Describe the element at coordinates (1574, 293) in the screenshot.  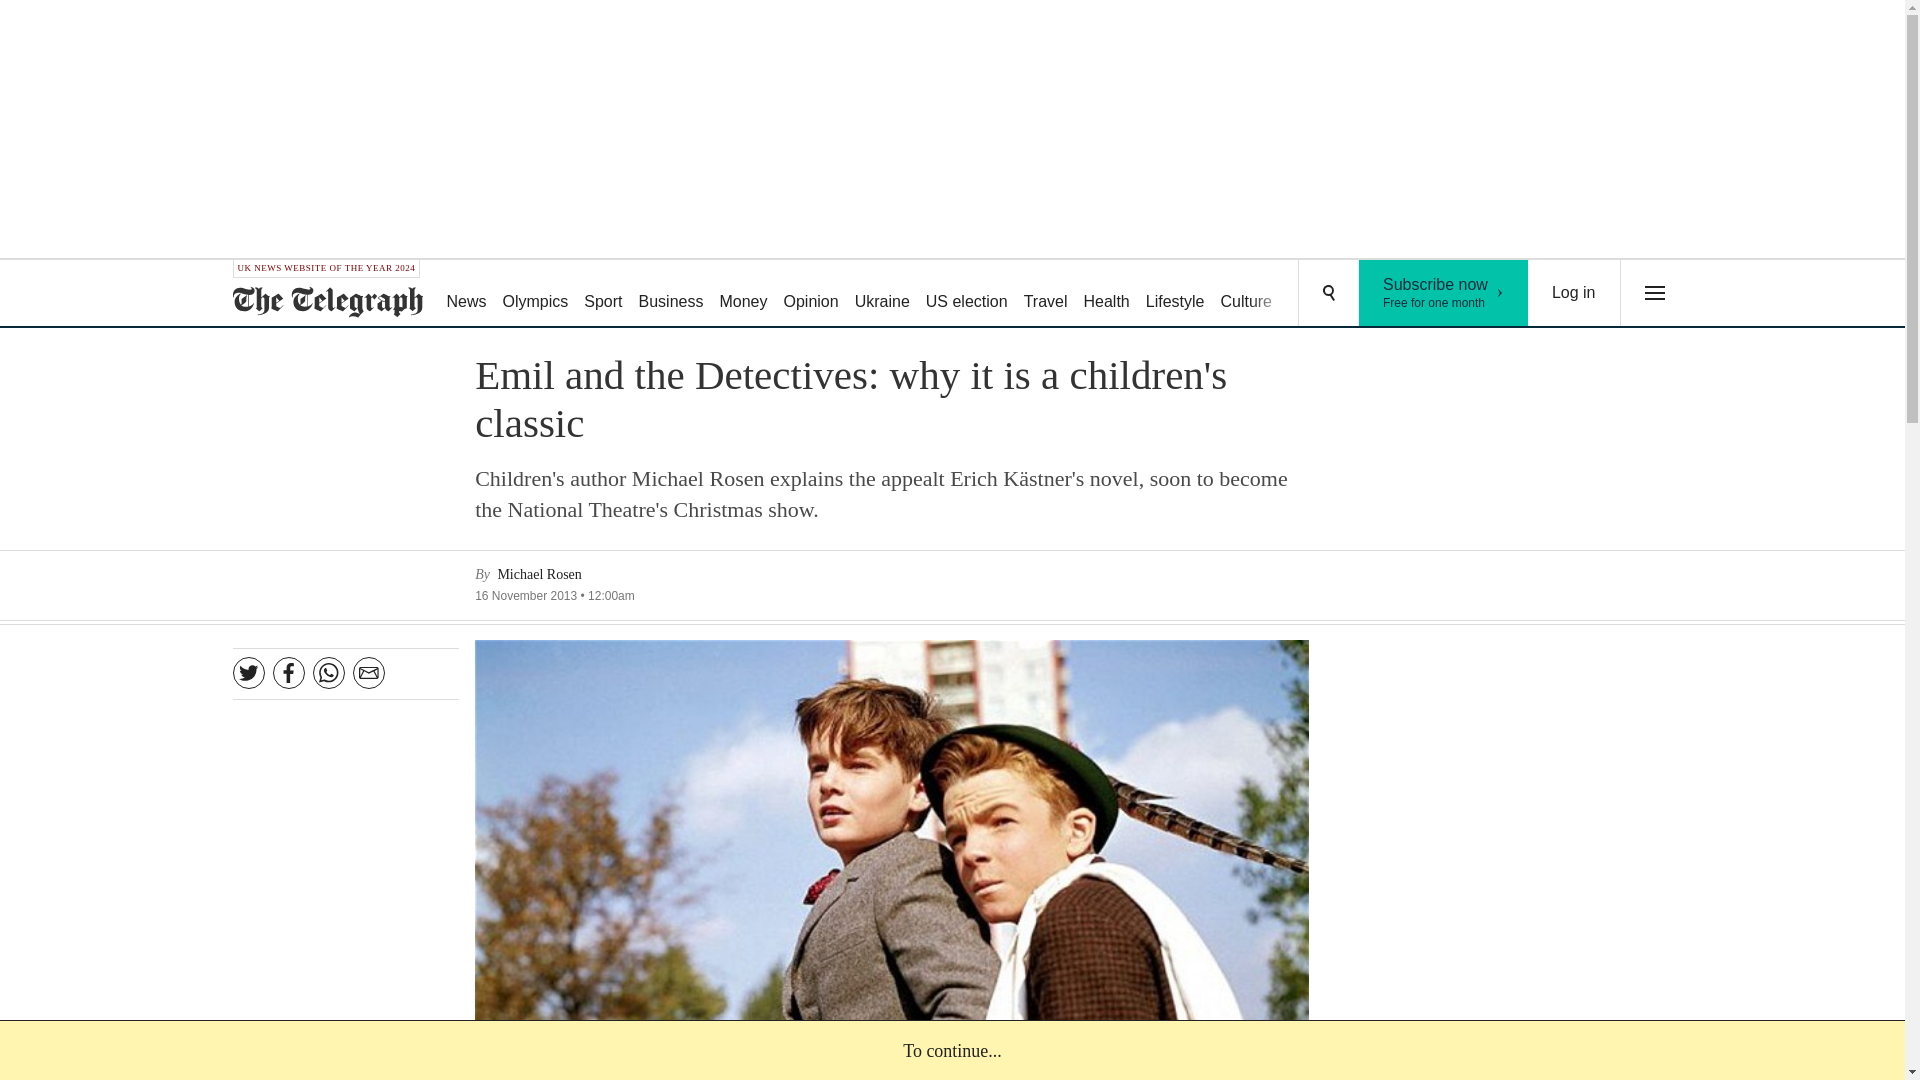
I see `Log in` at that location.